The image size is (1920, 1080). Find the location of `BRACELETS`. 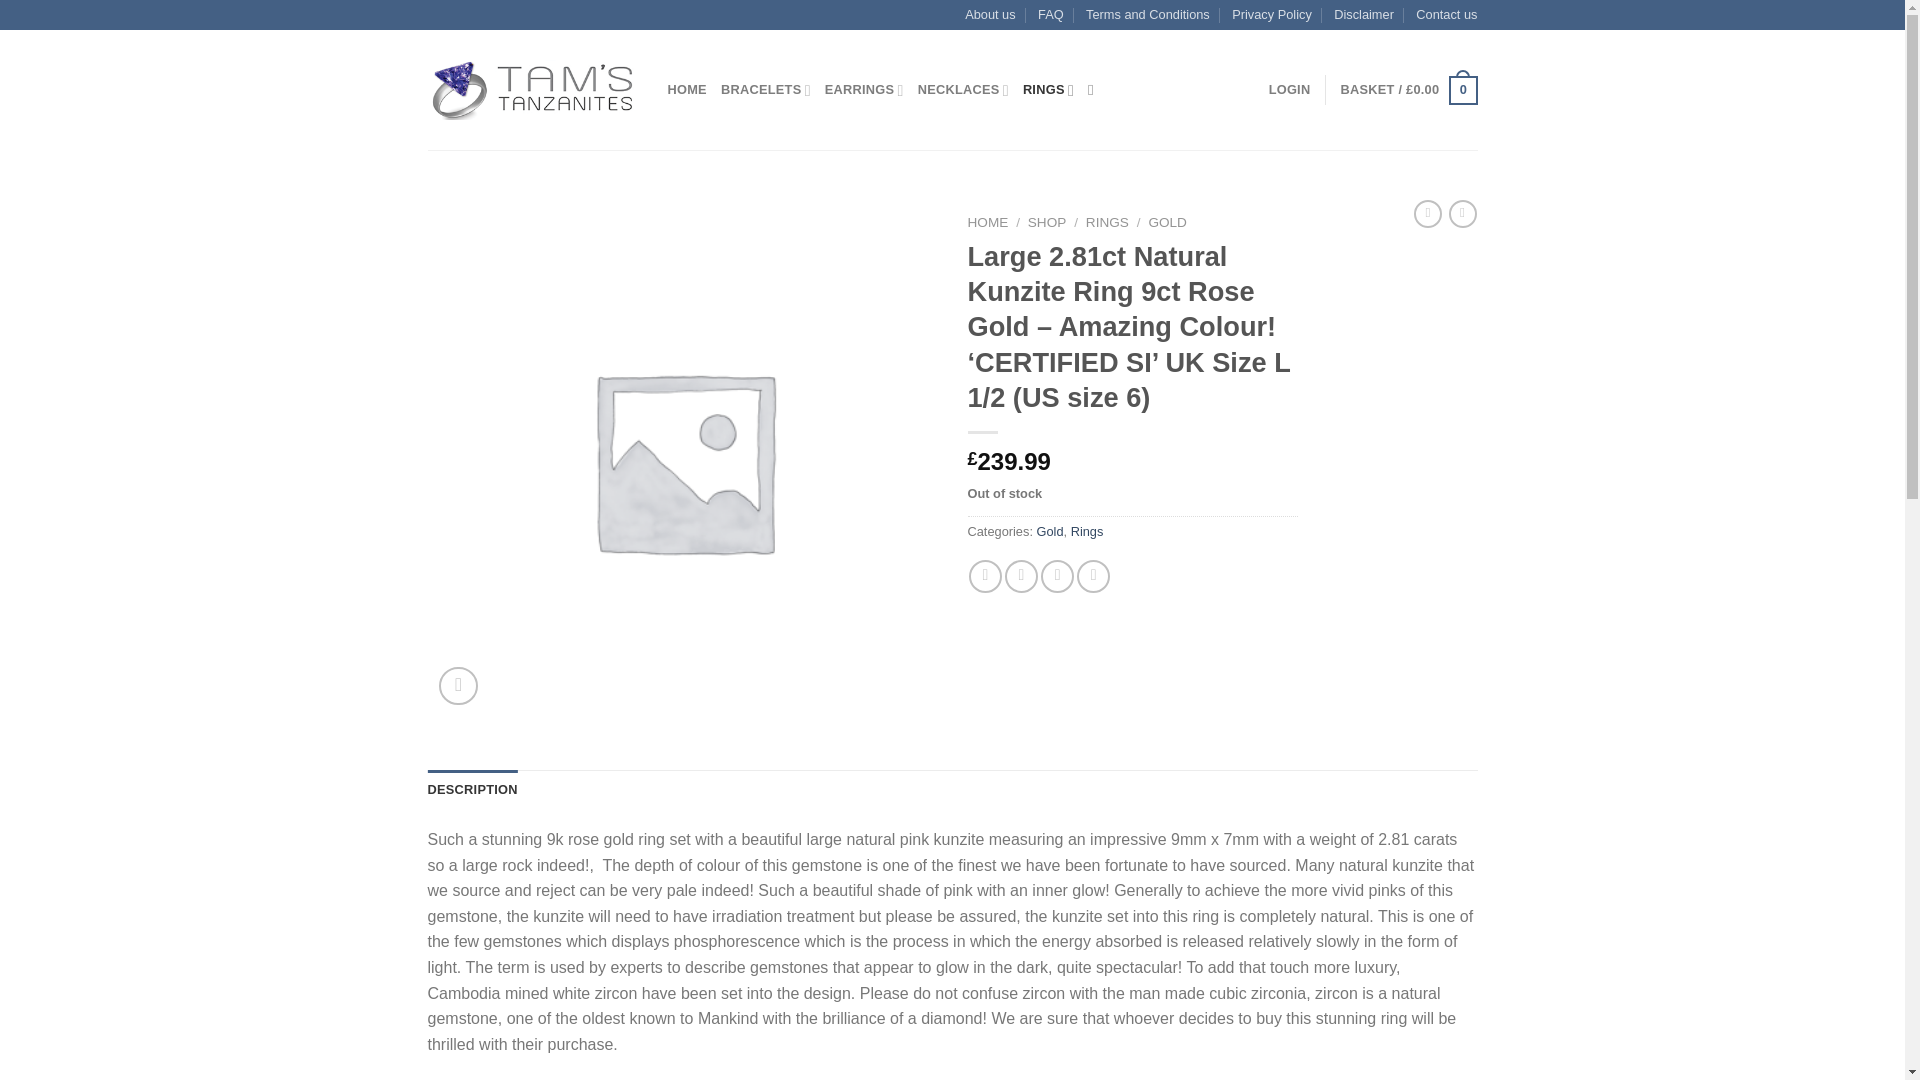

BRACELETS is located at coordinates (766, 90).